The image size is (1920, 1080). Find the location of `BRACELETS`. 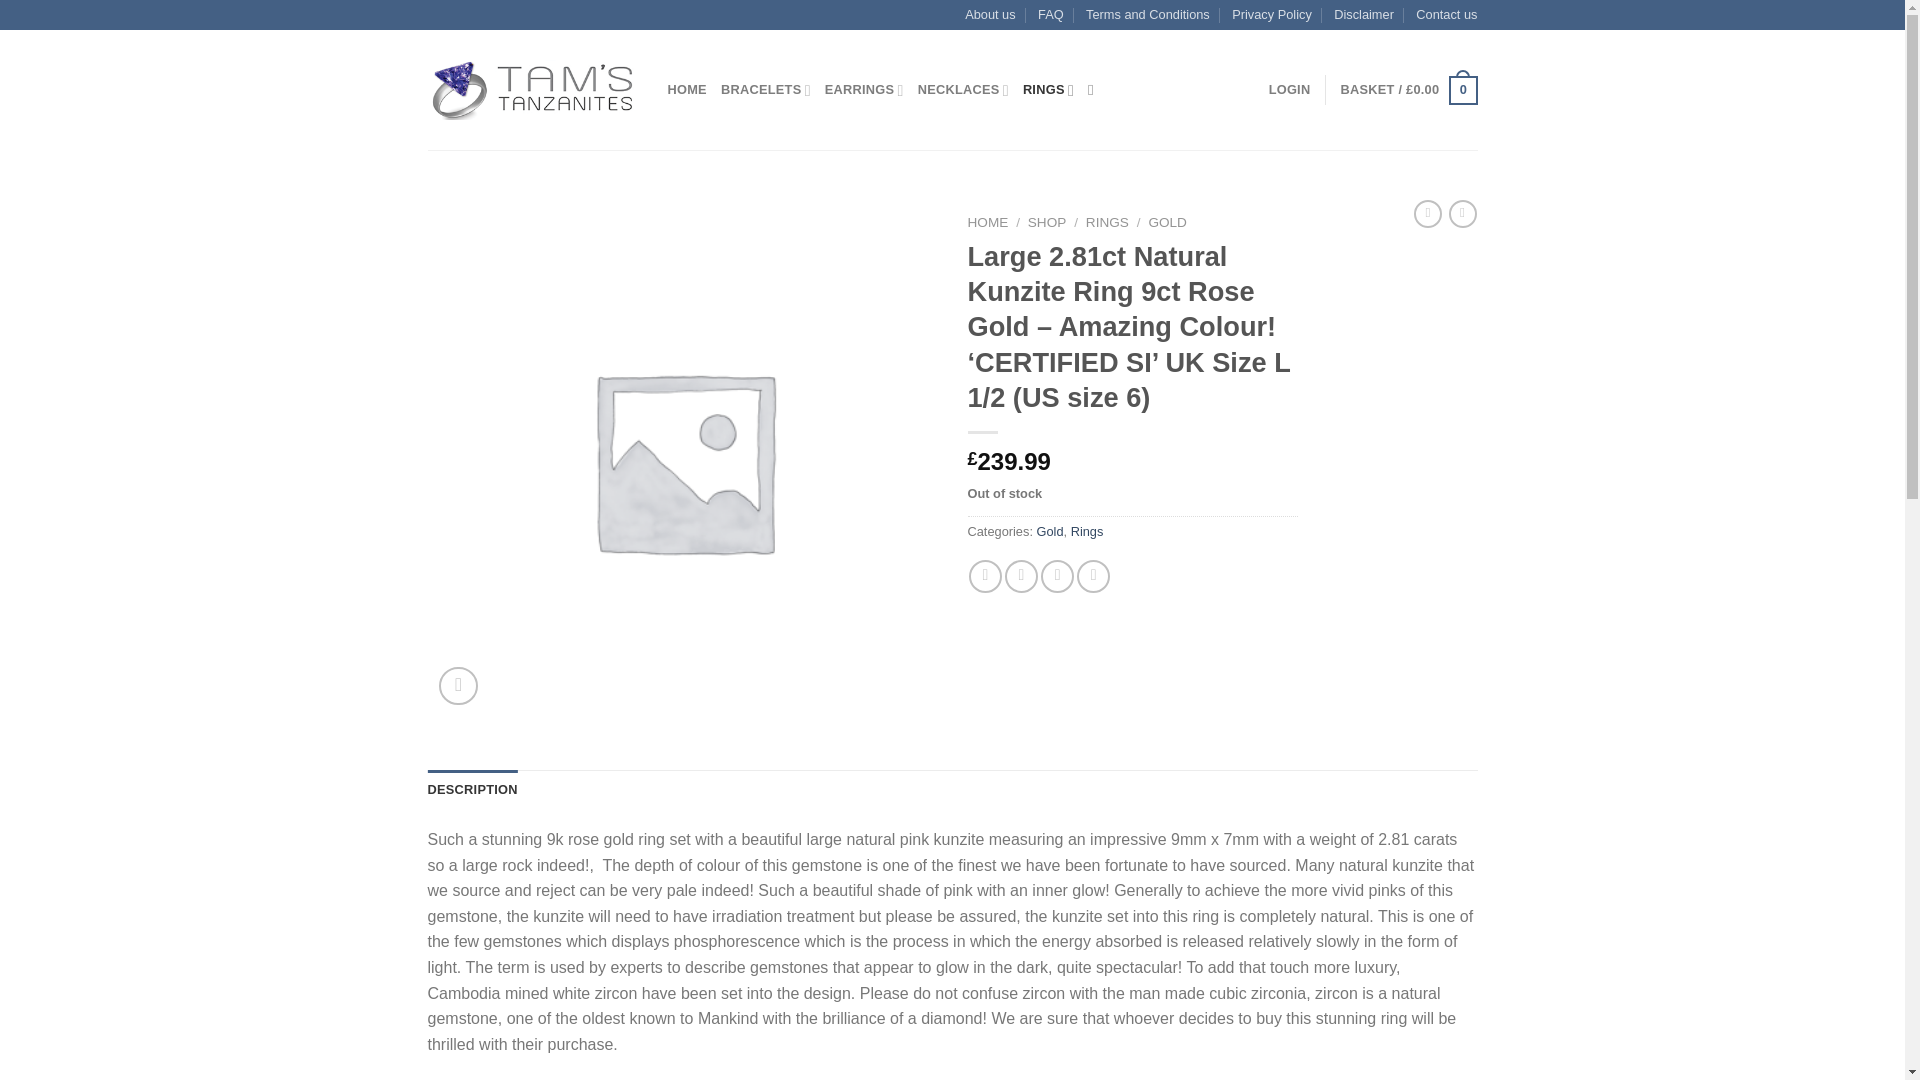

BRACELETS is located at coordinates (766, 90).